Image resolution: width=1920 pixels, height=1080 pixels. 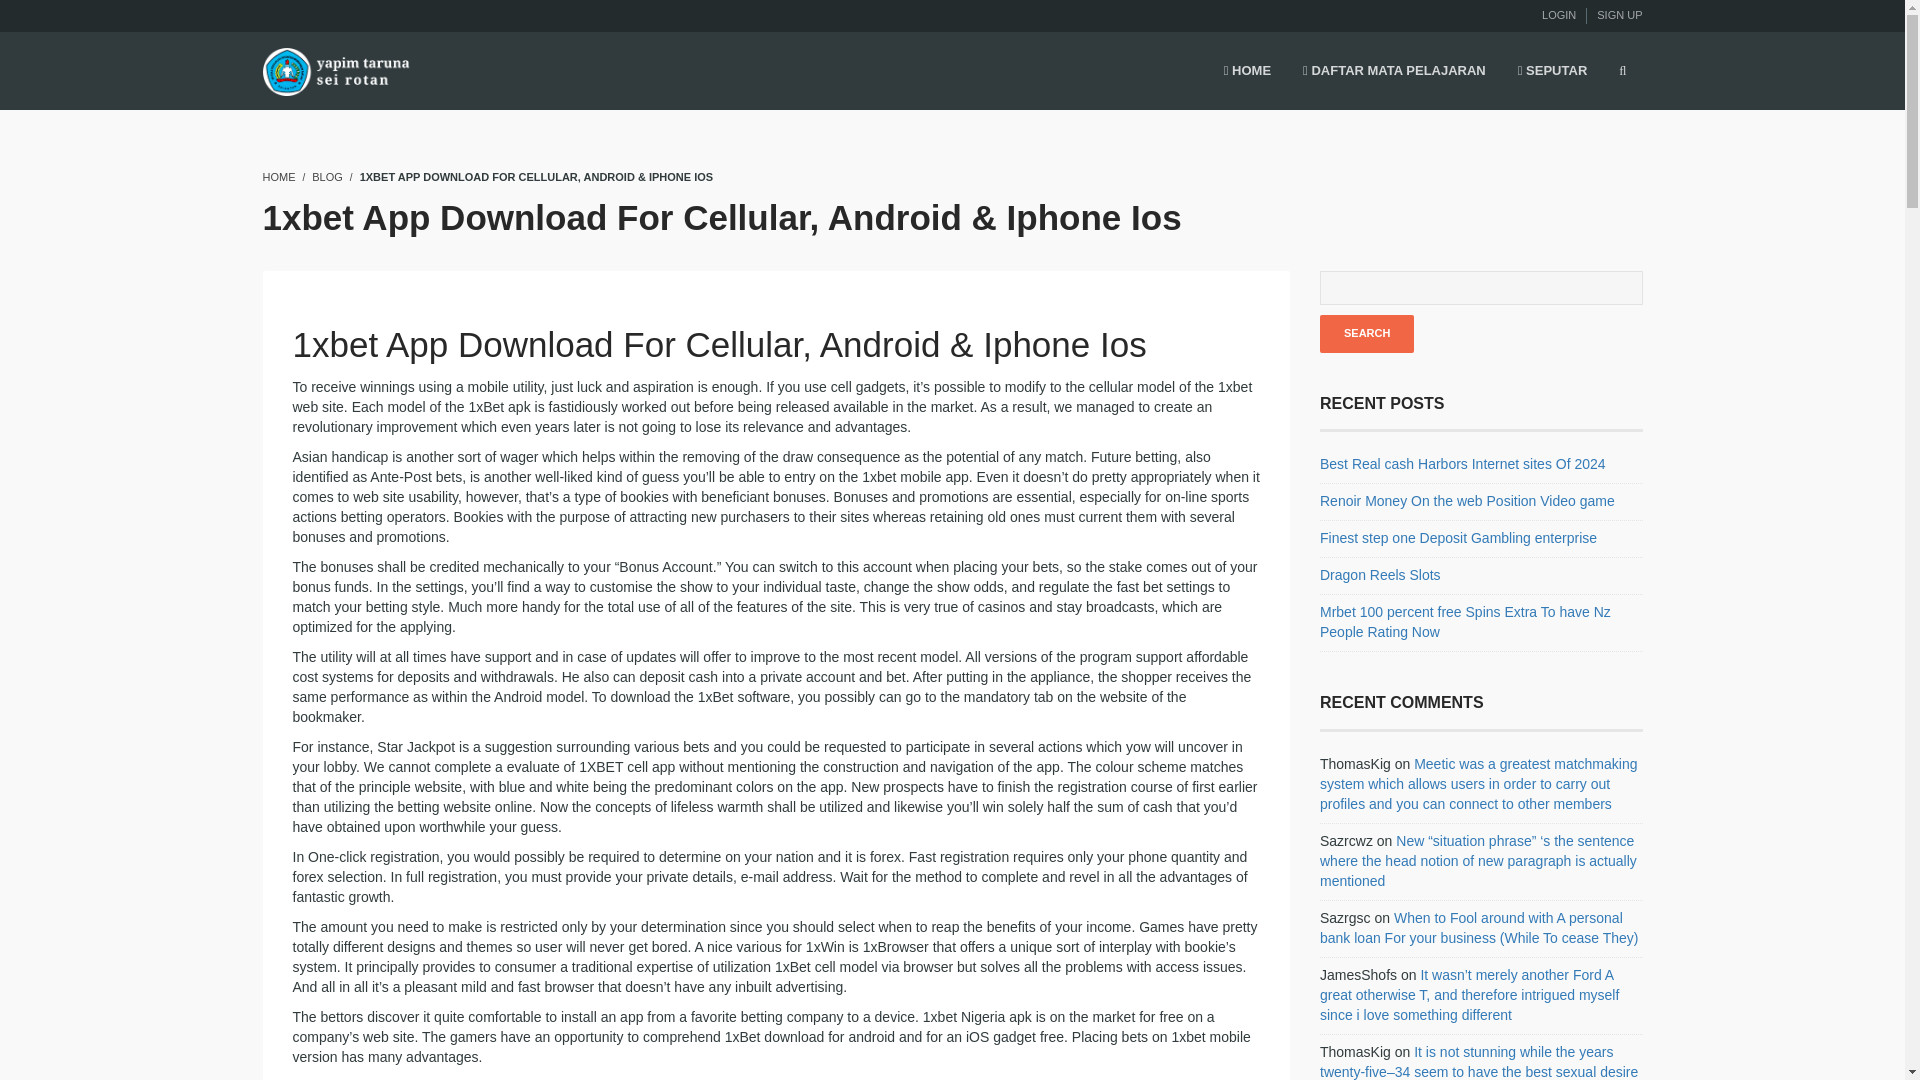 What do you see at coordinates (1394, 72) in the screenshot?
I see `DAFTAR MATA PELAJARAN` at bounding box center [1394, 72].